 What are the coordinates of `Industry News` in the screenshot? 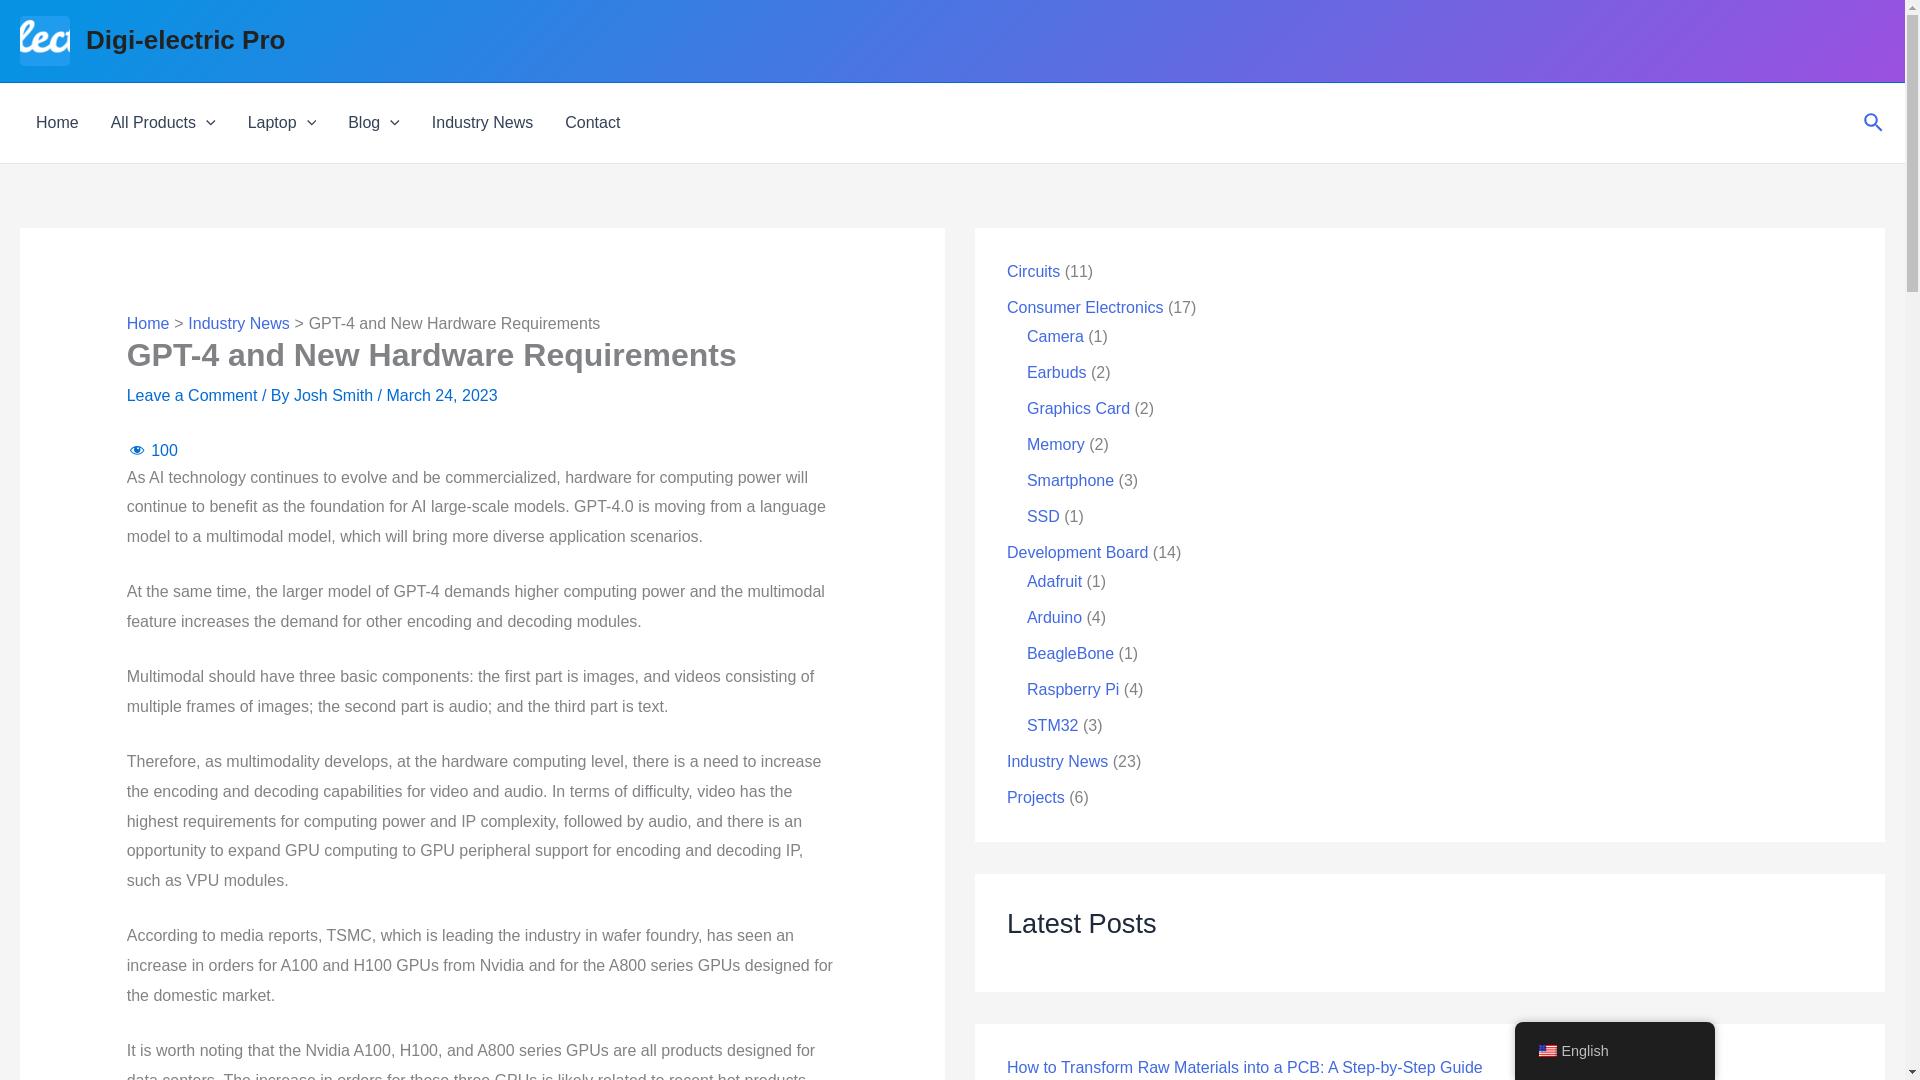 It's located at (482, 123).